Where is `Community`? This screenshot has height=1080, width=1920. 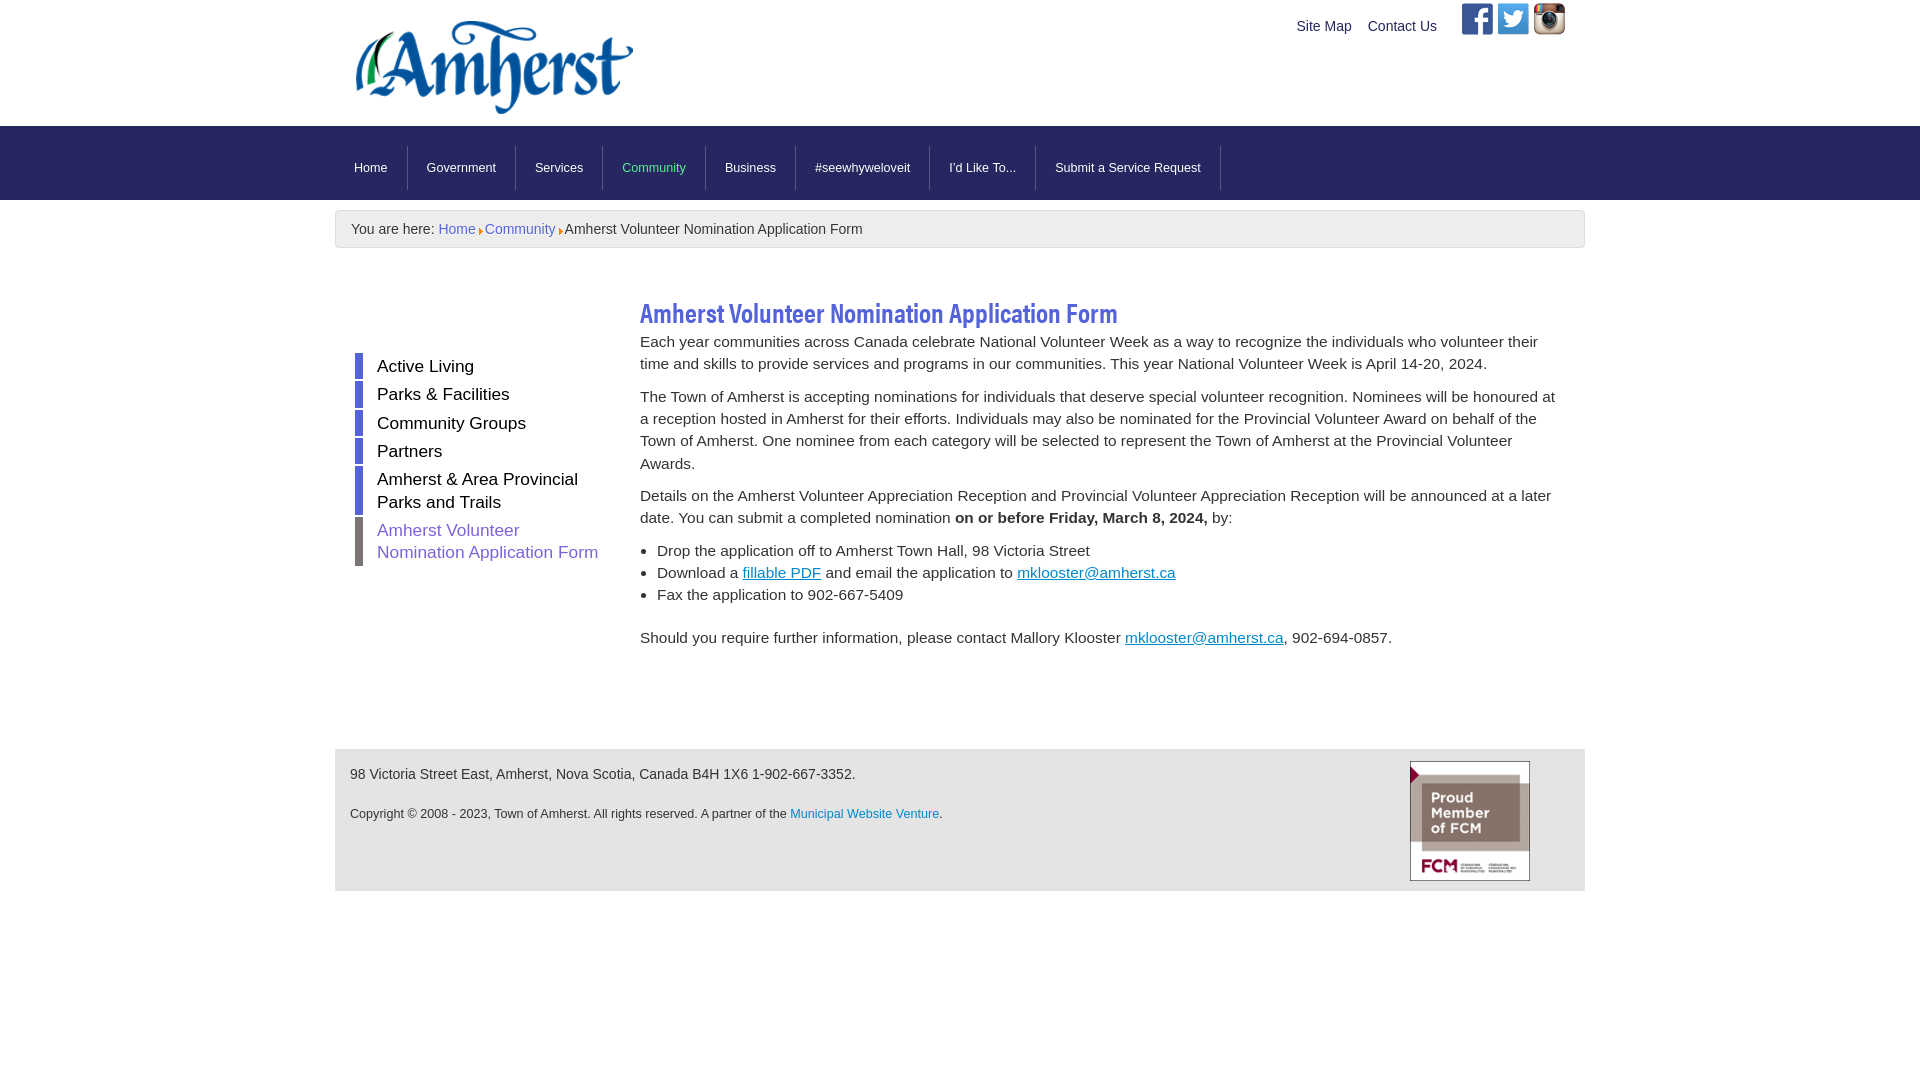 Community is located at coordinates (654, 168).